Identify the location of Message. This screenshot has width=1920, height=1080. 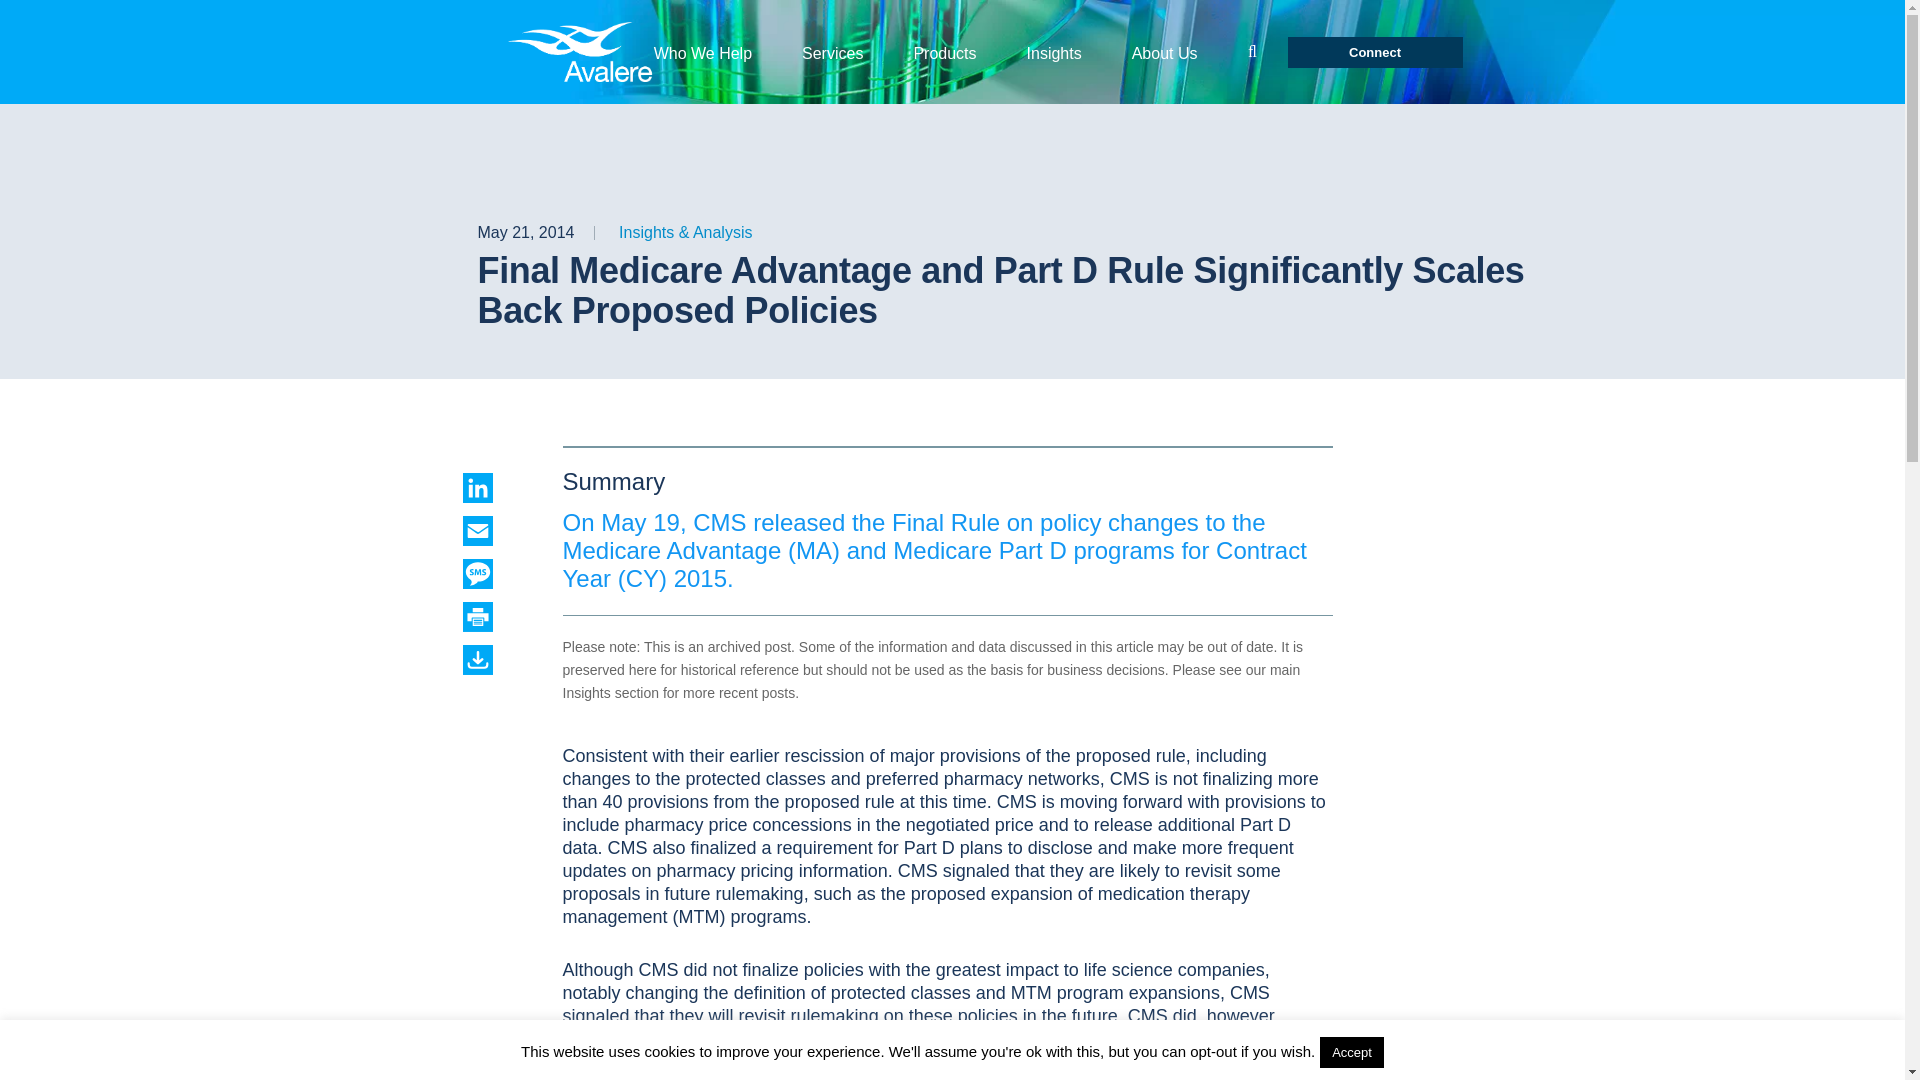
(496, 574).